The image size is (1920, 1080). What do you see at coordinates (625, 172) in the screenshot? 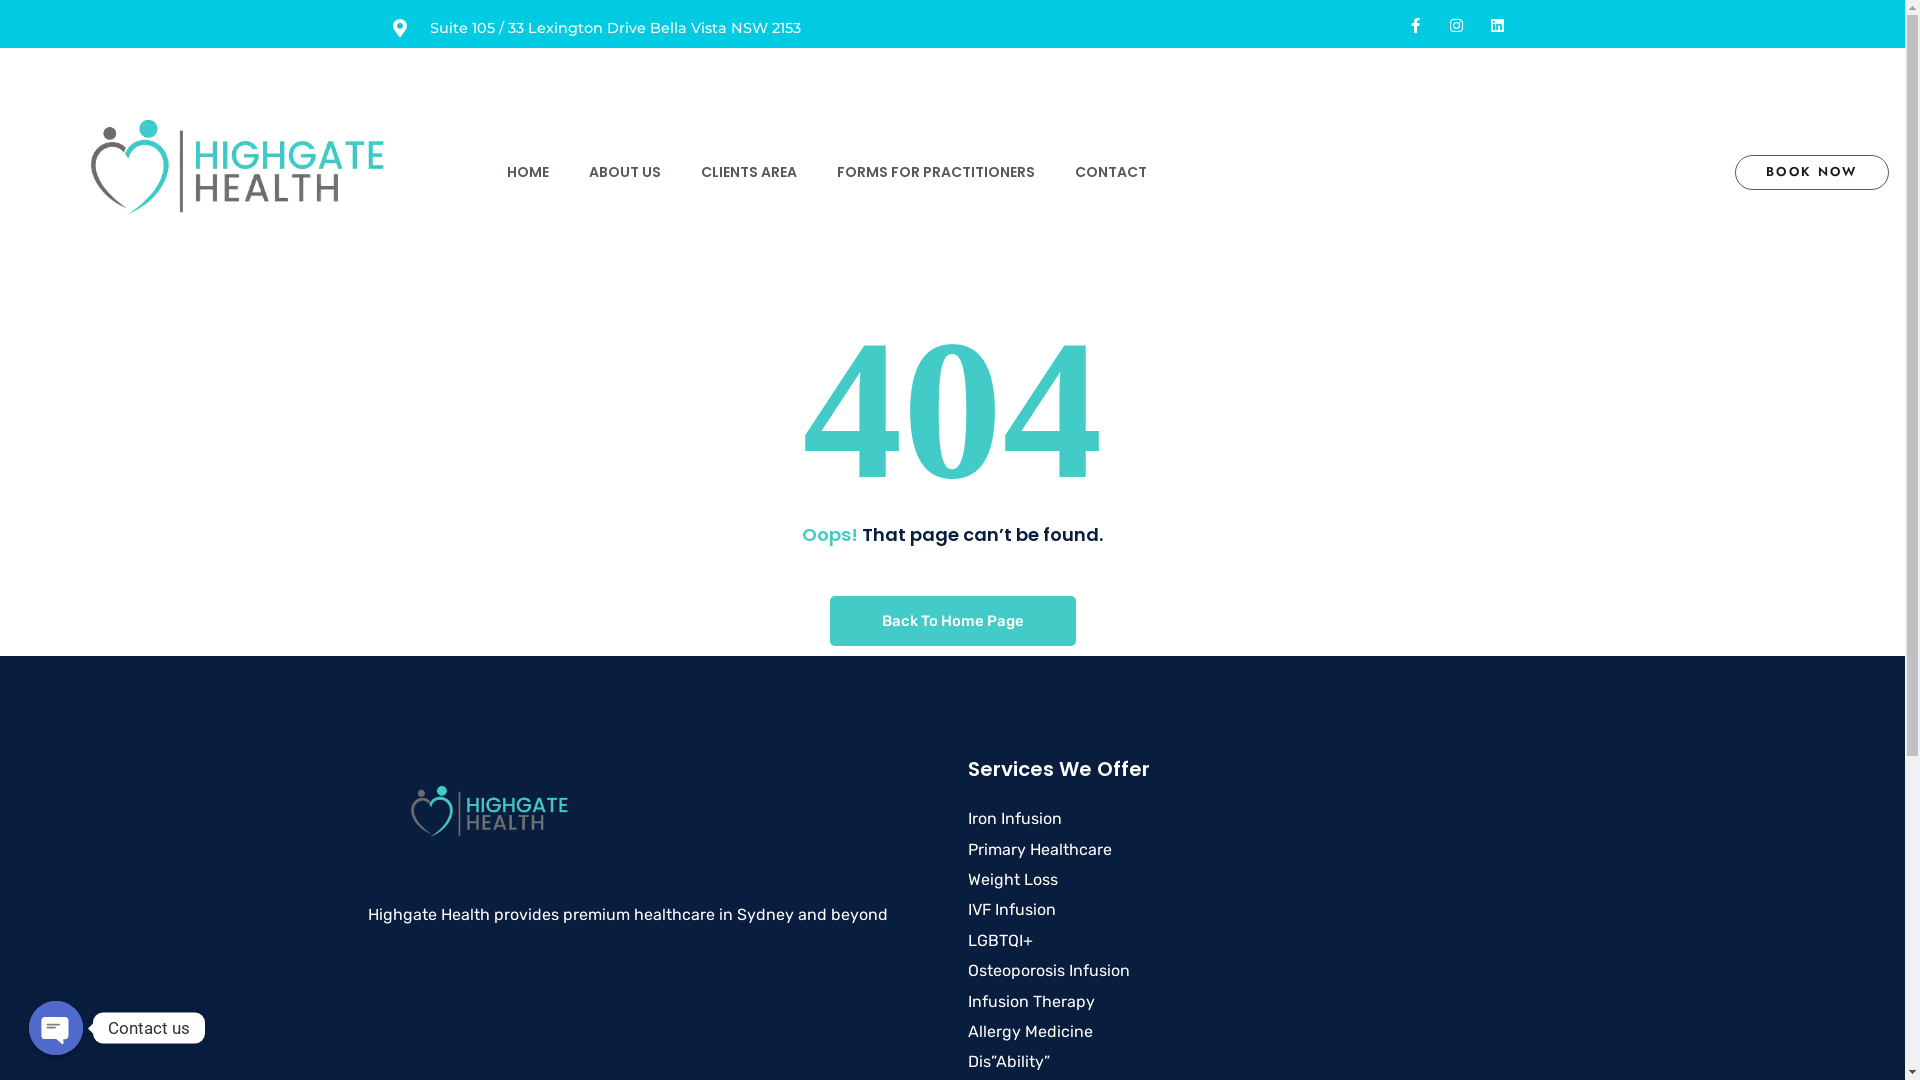
I see `ABOUT US` at bounding box center [625, 172].